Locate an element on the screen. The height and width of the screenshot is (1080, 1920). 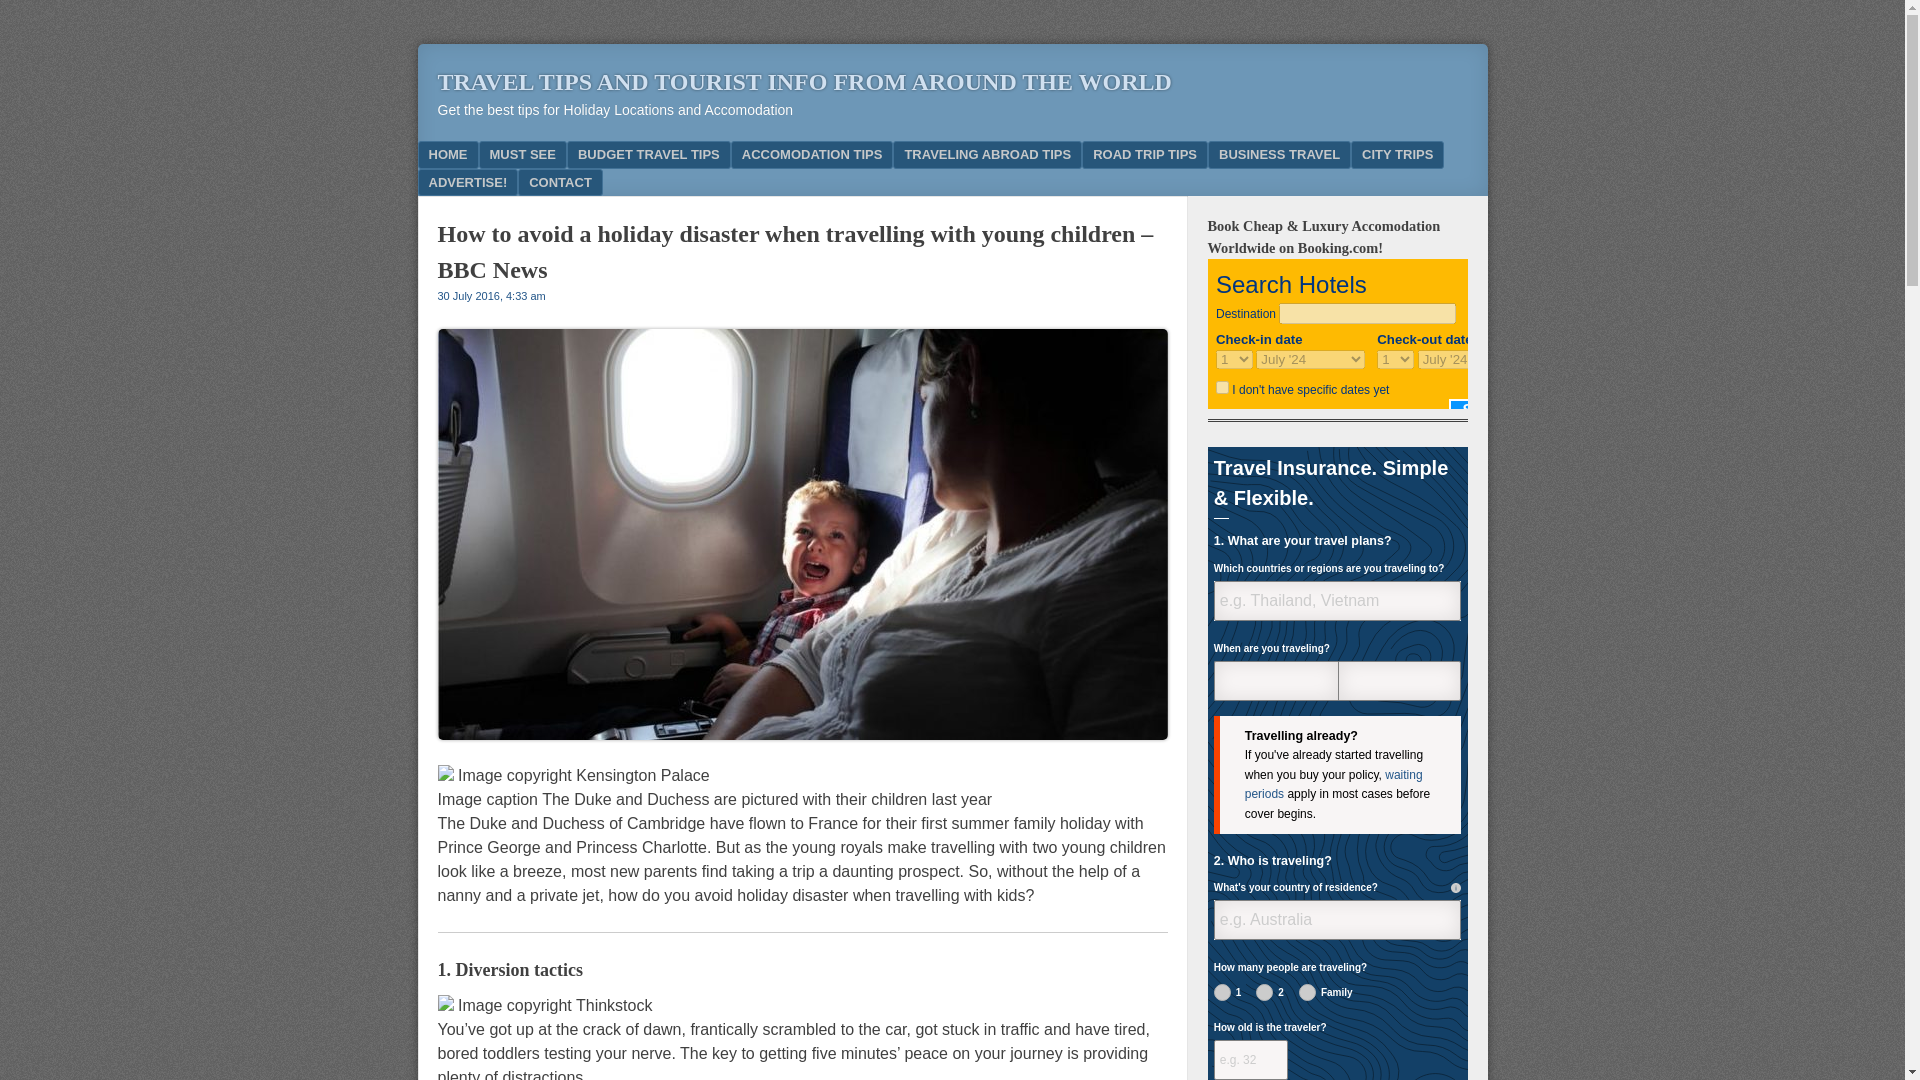
ROAD TRIP TIPS is located at coordinates (1144, 154).